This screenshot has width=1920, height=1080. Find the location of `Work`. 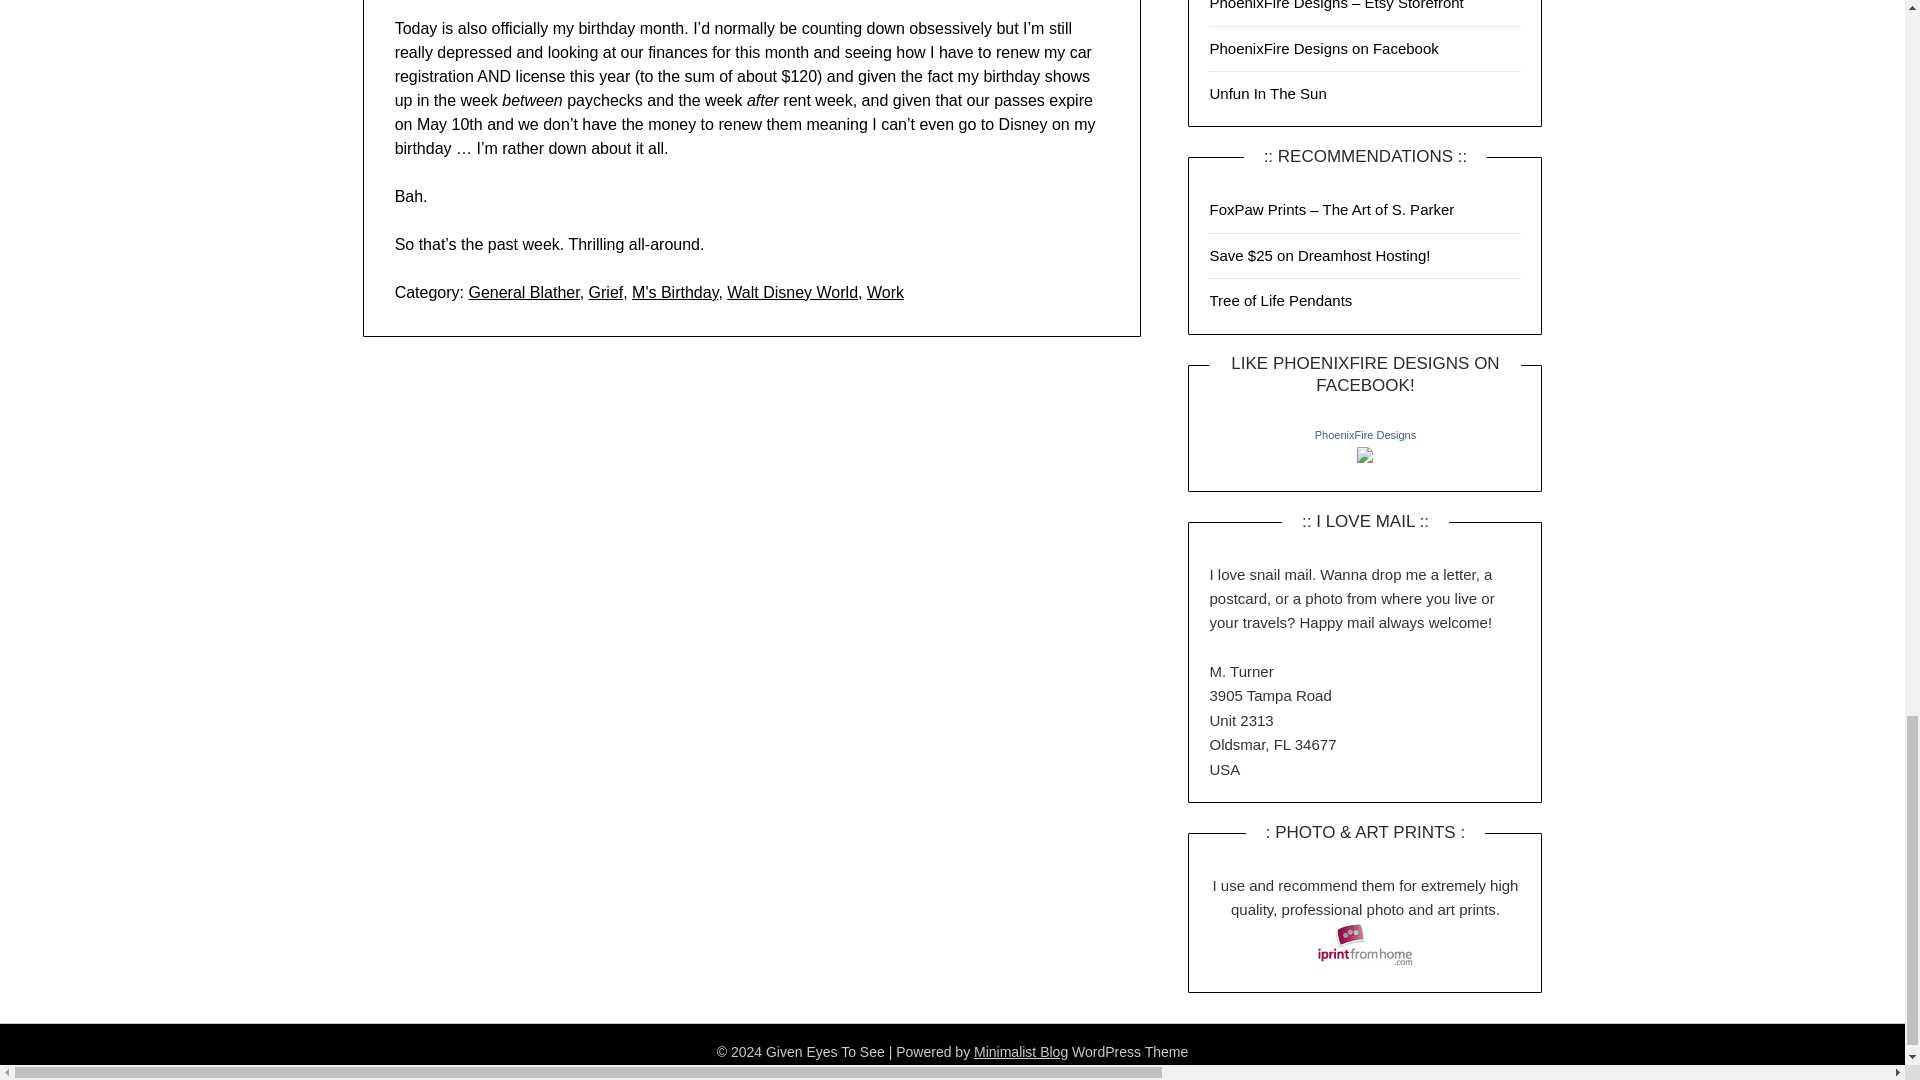

Work is located at coordinates (886, 292).